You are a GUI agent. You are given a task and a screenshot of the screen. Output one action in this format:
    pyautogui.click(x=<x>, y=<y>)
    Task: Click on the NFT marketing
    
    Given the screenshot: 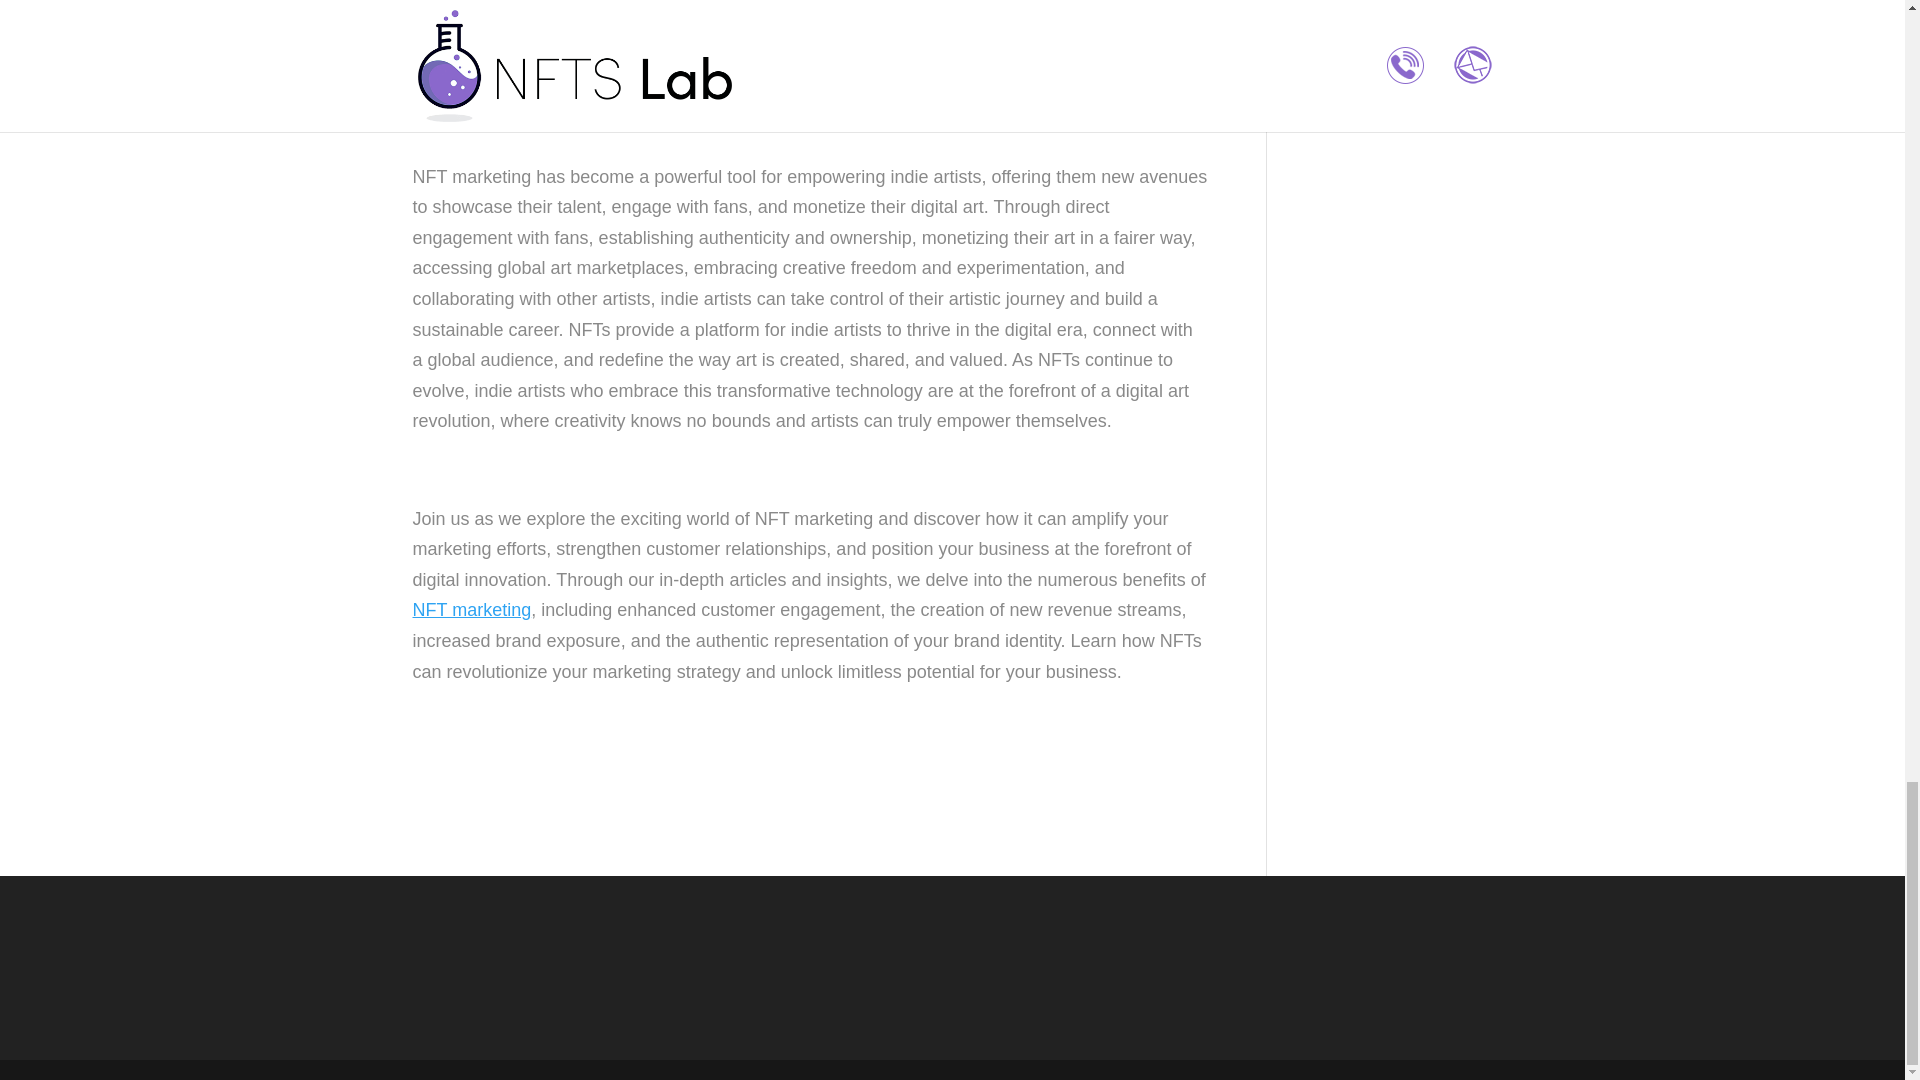 What is the action you would take?
    pyautogui.click(x=472, y=610)
    